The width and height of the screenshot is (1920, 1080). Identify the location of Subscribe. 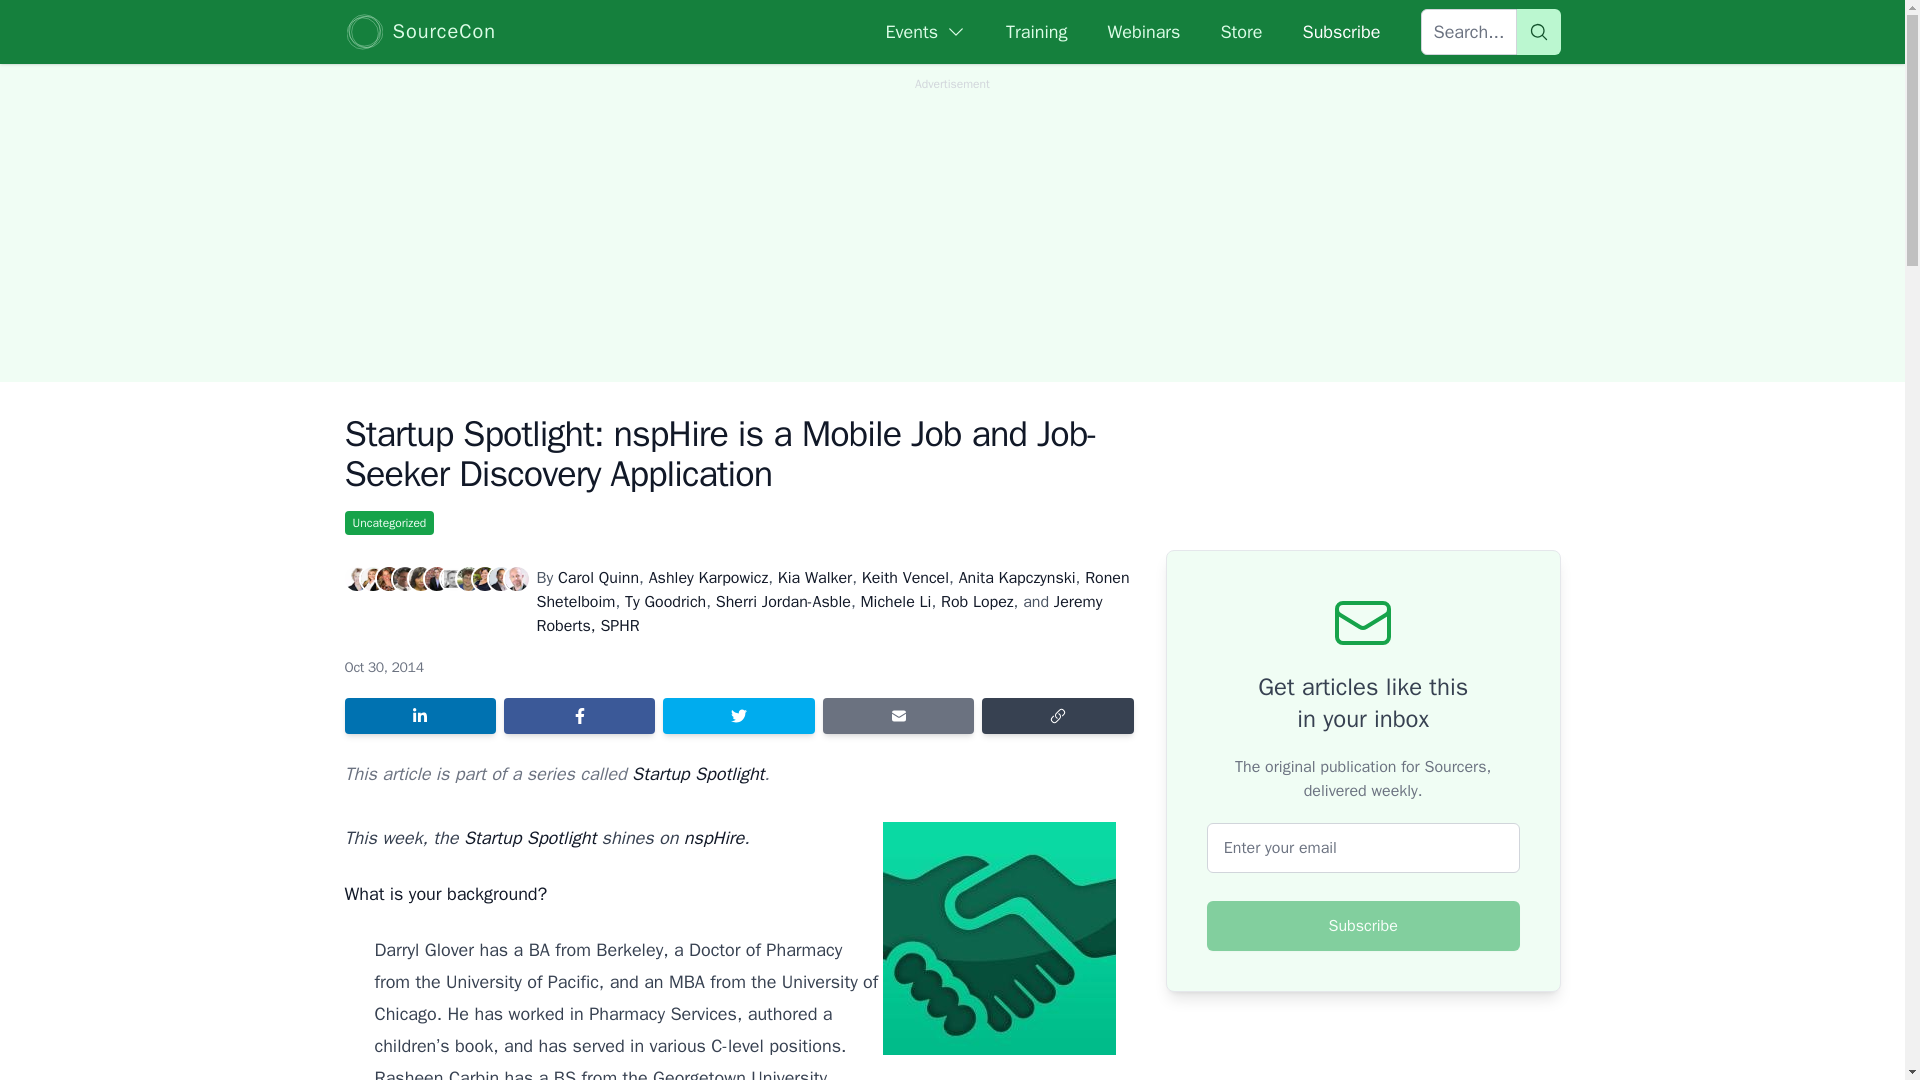
(1364, 926).